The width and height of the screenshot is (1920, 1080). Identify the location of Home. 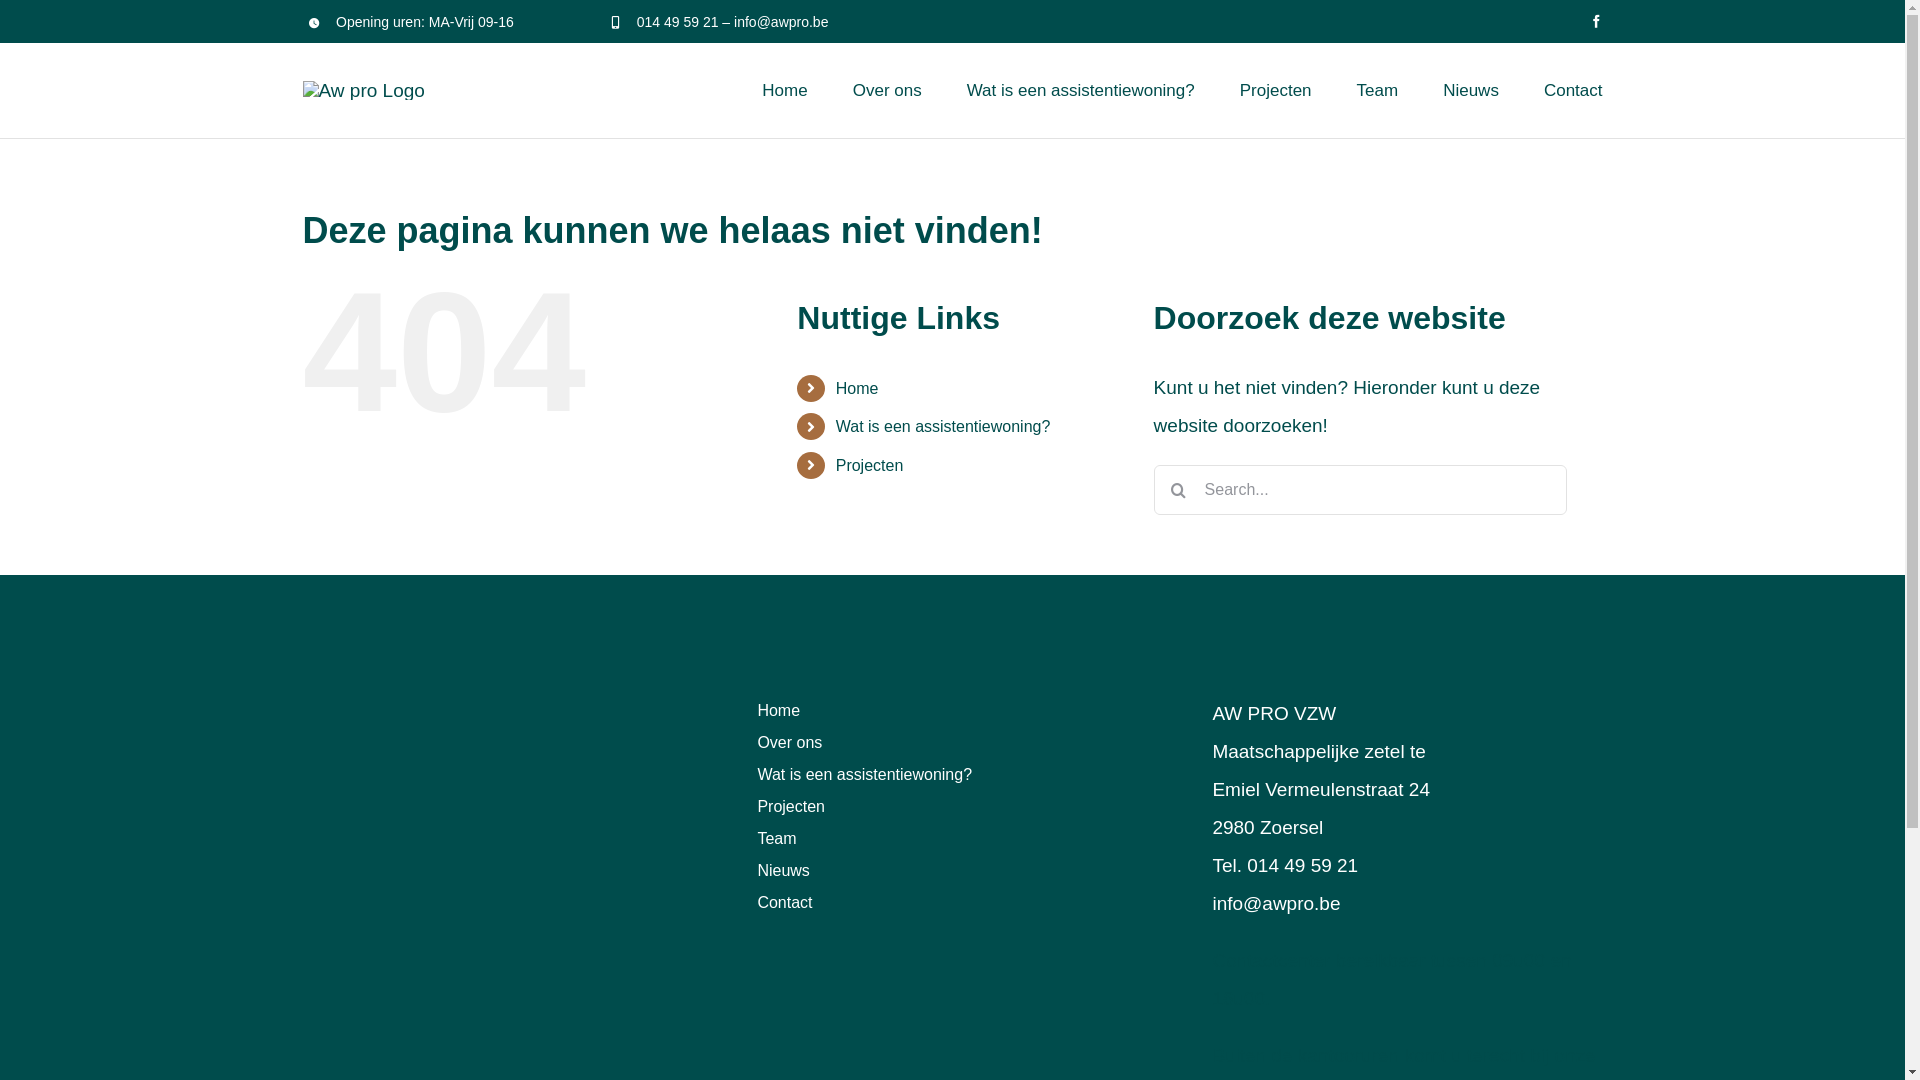
(858, 388).